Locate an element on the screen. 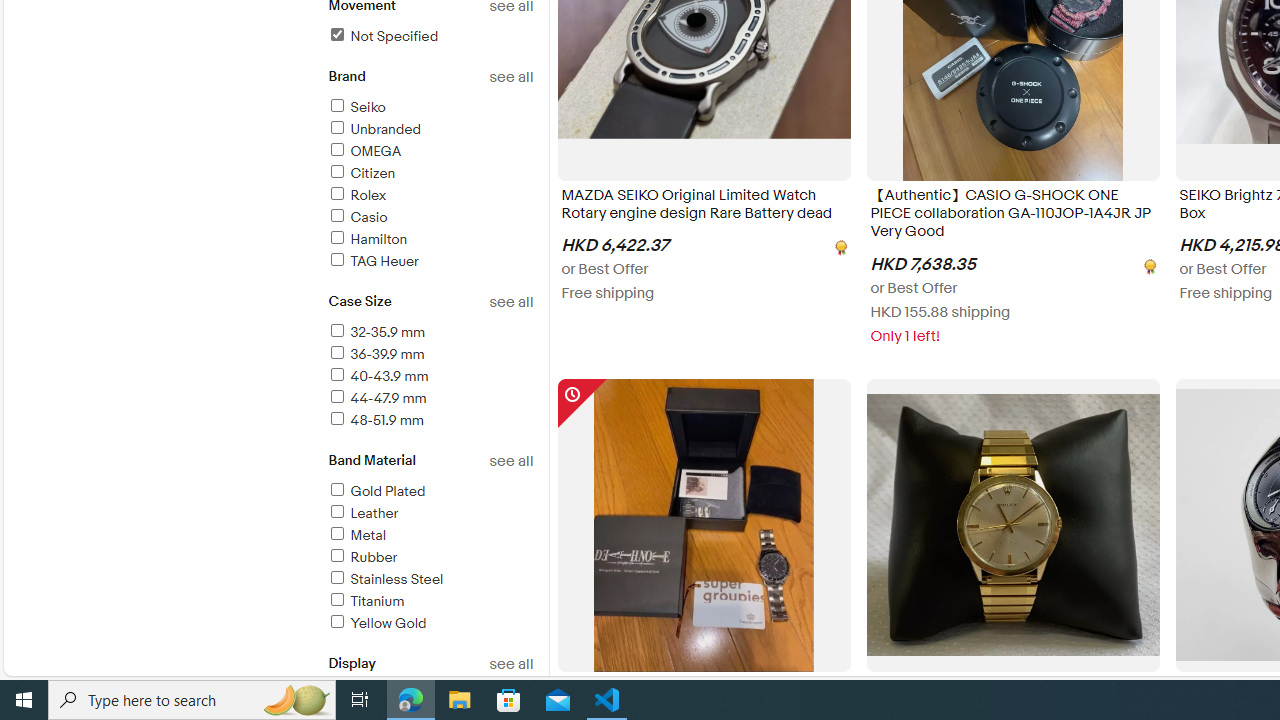 The width and height of the screenshot is (1280, 720). Rolex is located at coordinates (430, 196).